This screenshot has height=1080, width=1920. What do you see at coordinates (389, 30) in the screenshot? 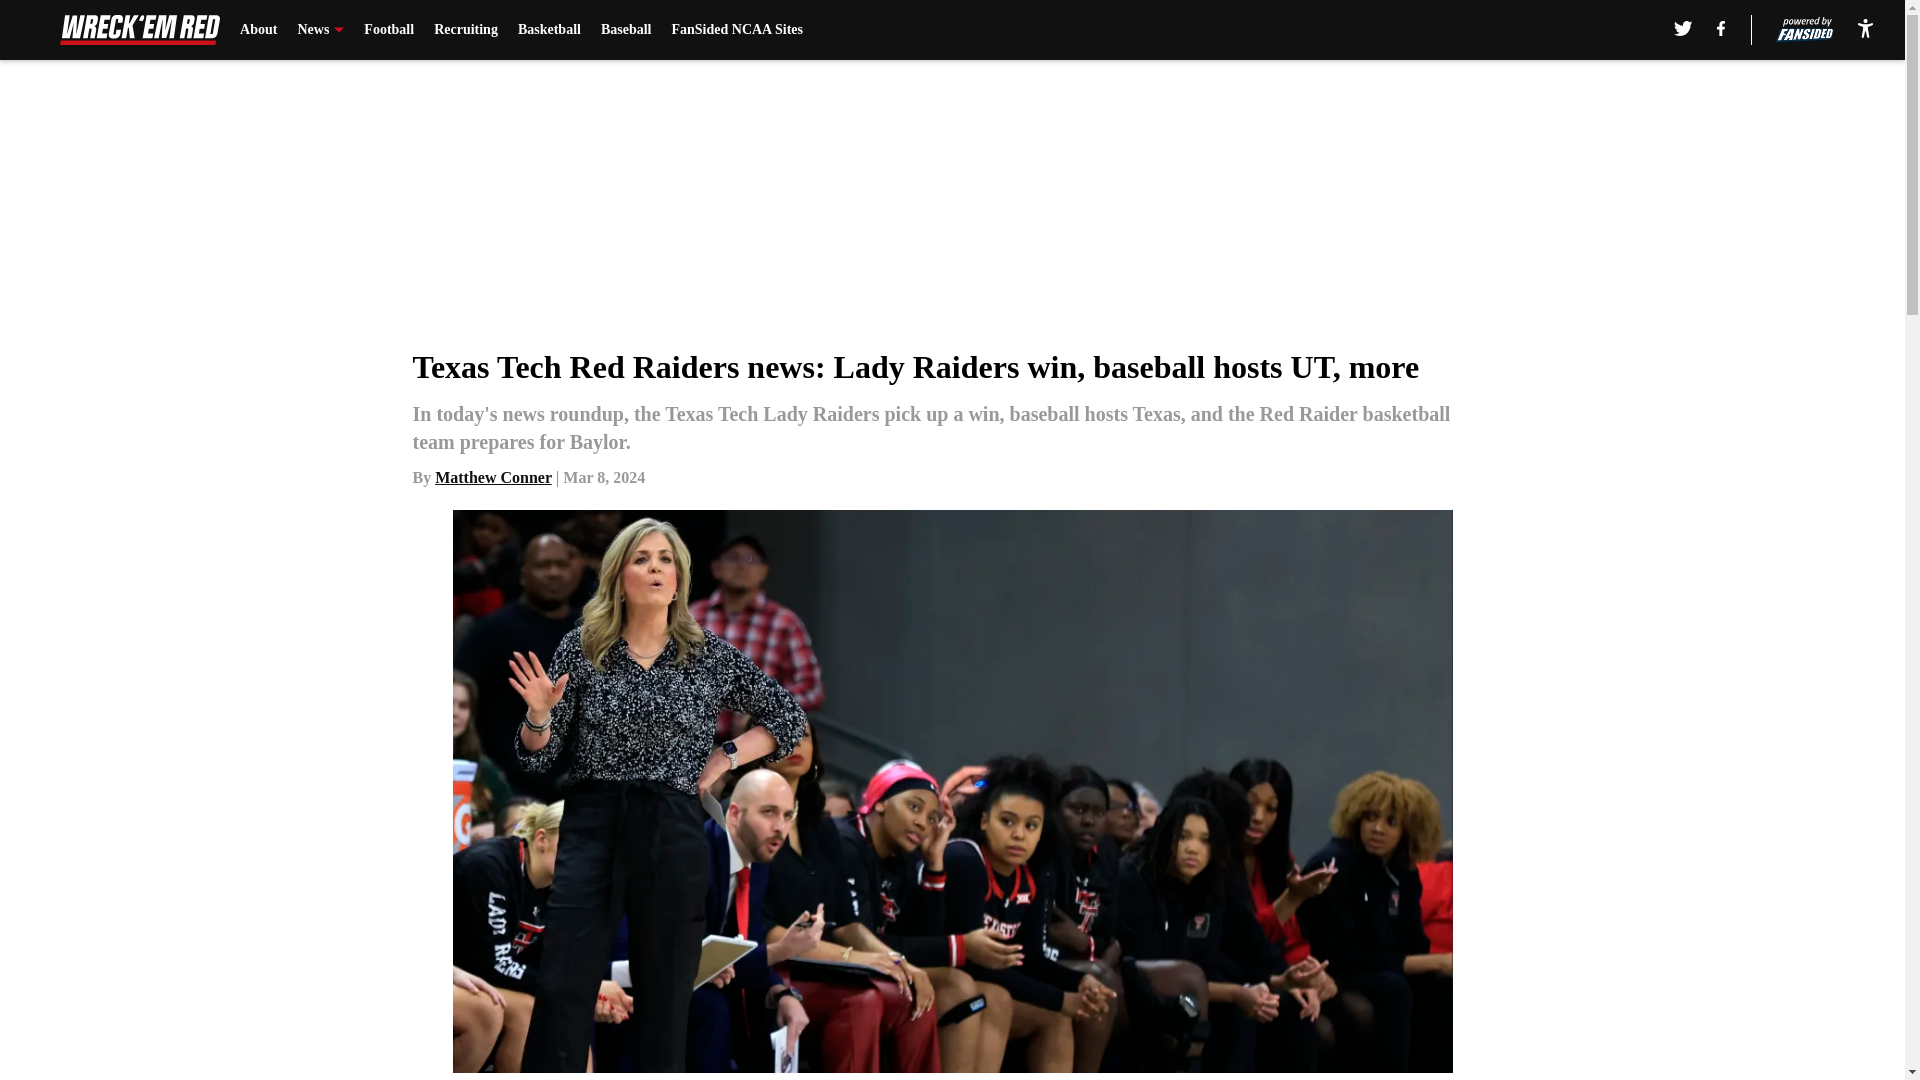
I see `Football` at bounding box center [389, 30].